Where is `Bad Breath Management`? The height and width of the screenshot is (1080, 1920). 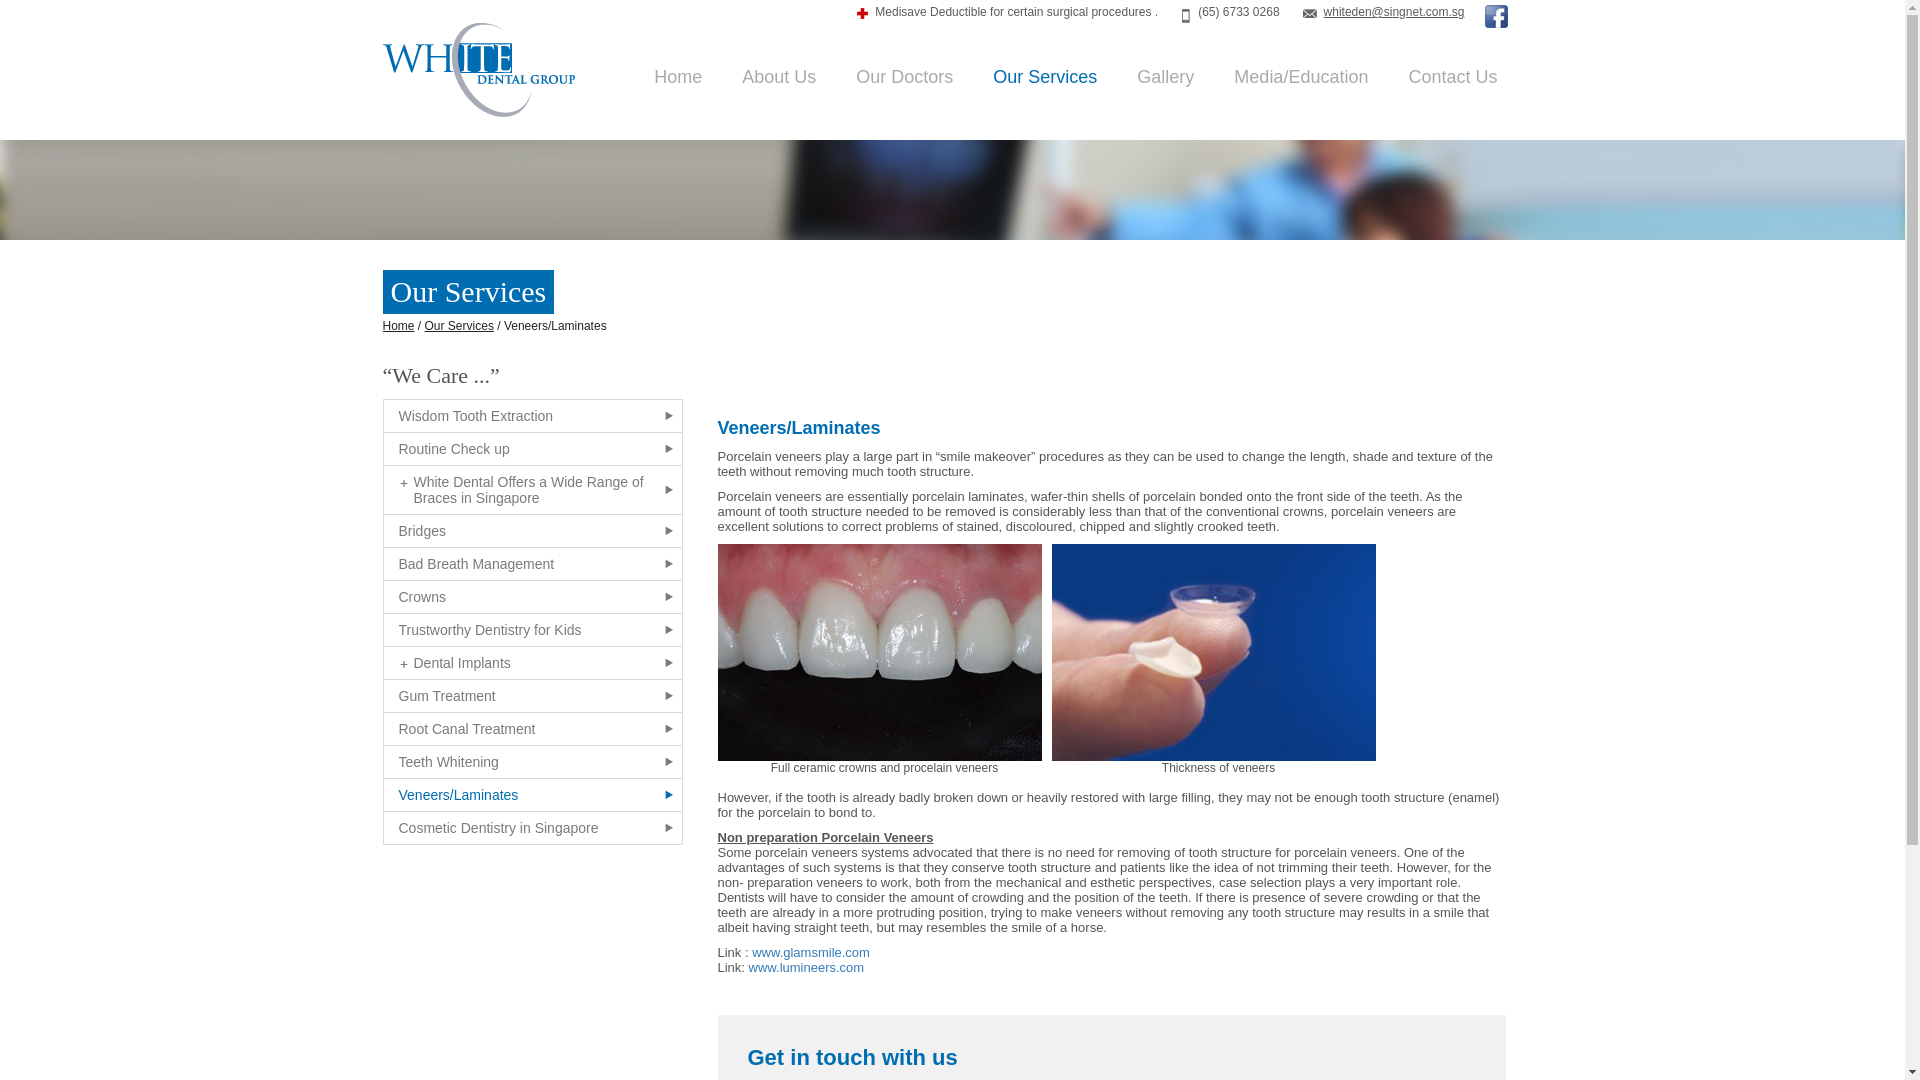 Bad Breath Management is located at coordinates (532, 563).